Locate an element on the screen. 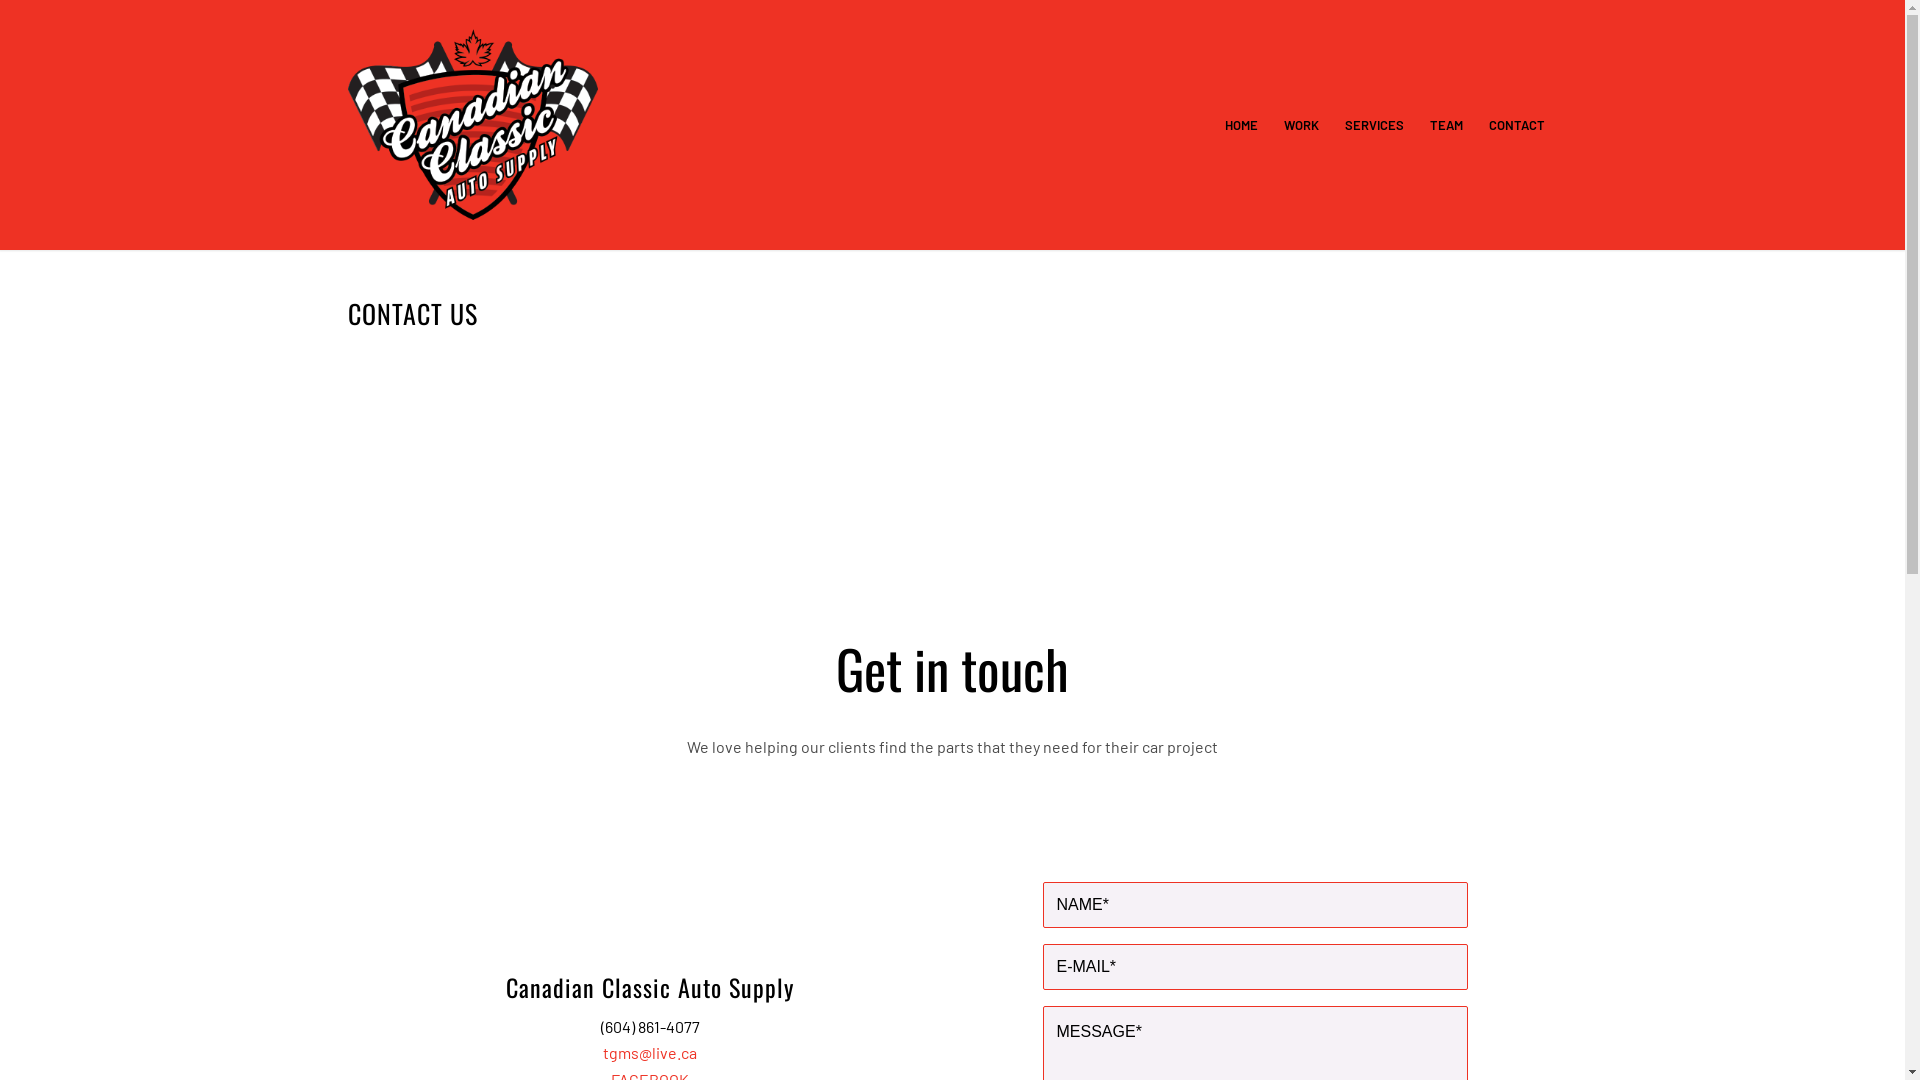 Image resolution: width=1920 pixels, height=1080 pixels. tgms@live.ca is located at coordinates (650, 1052).